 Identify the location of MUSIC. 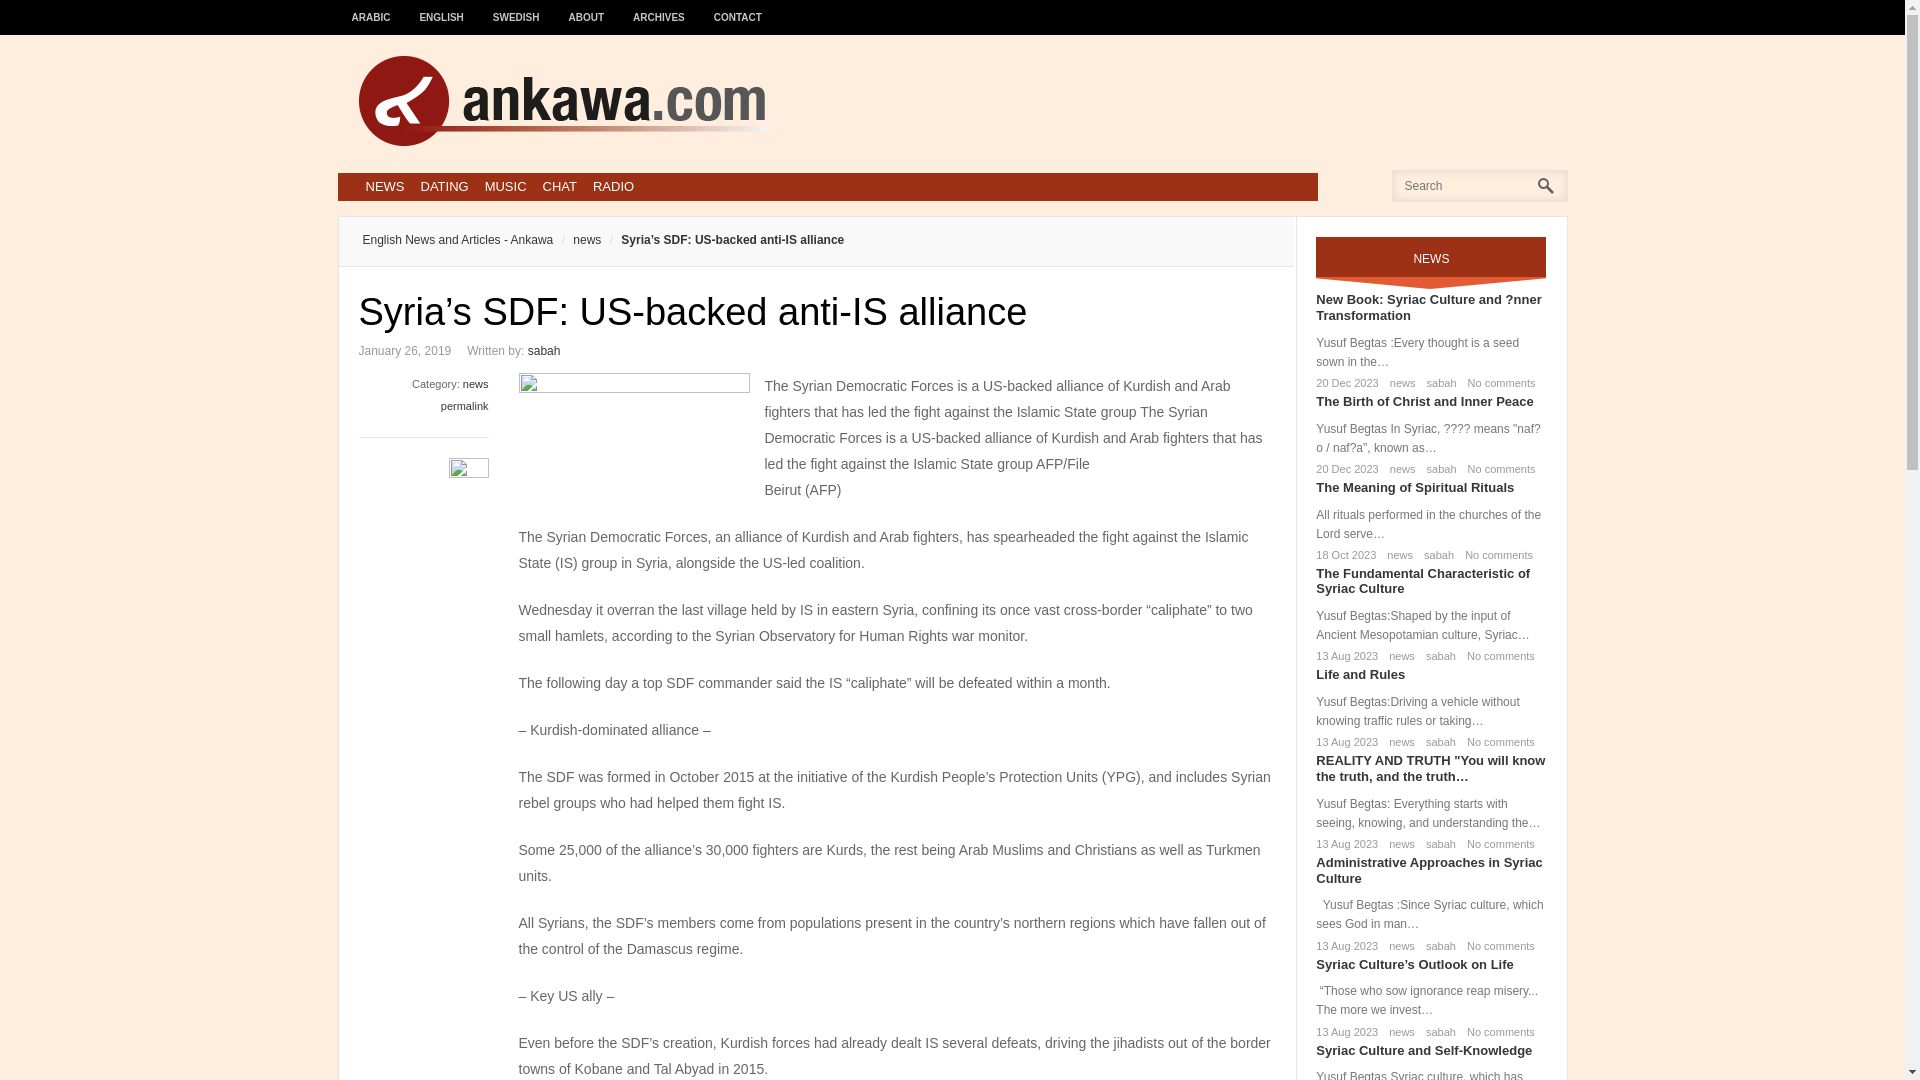
(506, 186).